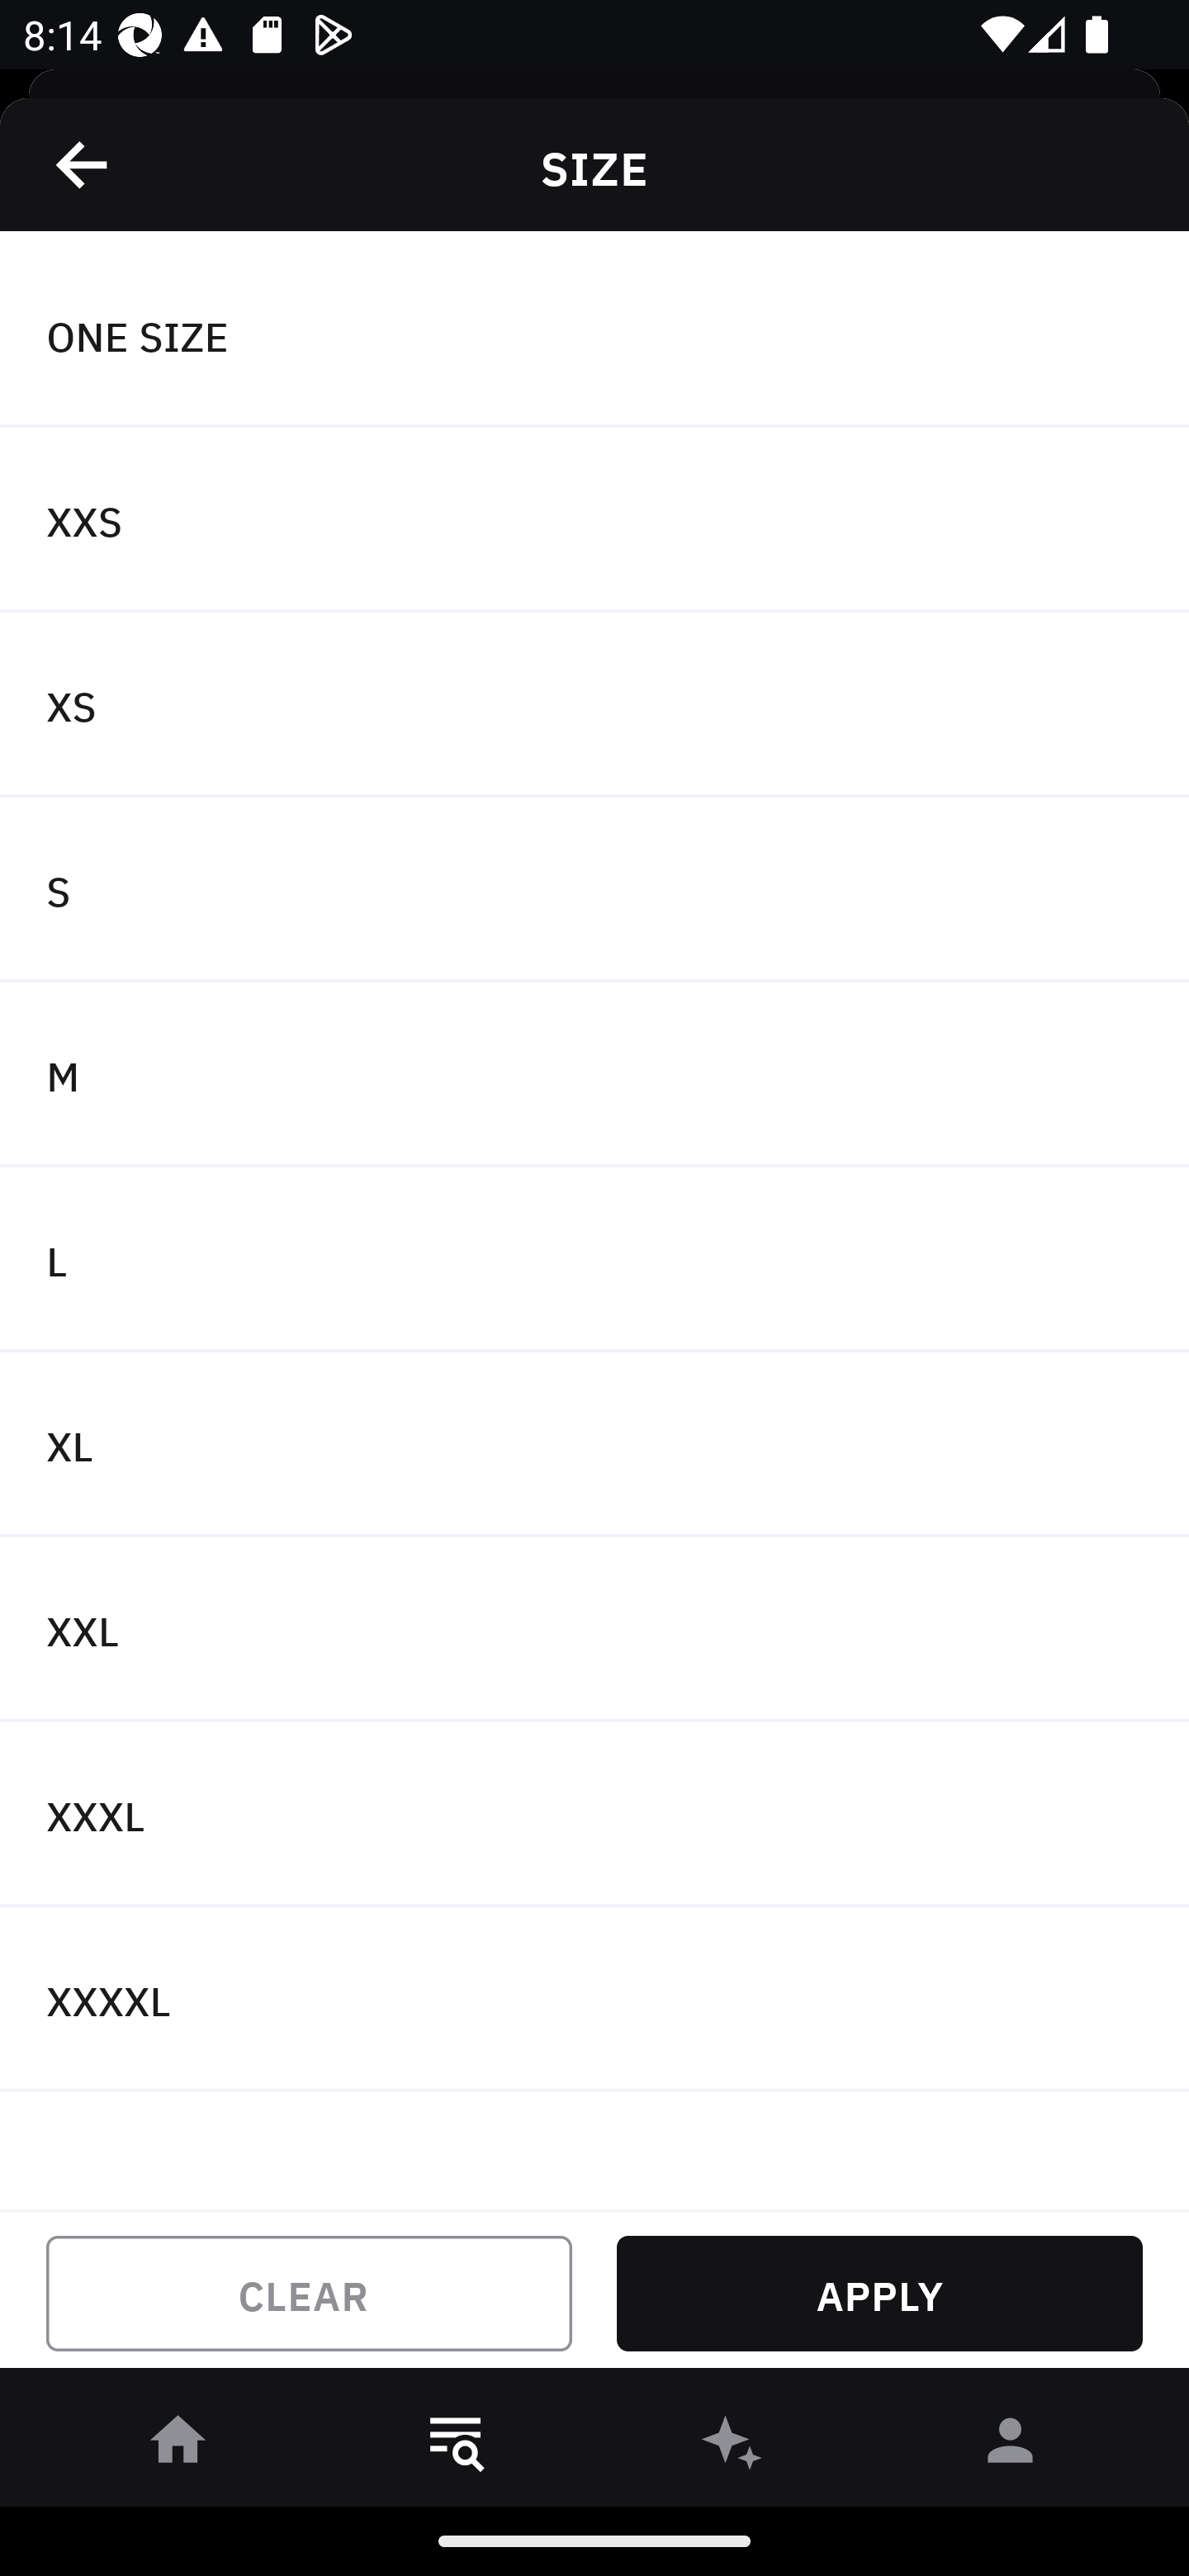  Describe the element at coordinates (594, 1630) in the screenshot. I see `XXL` at that location.